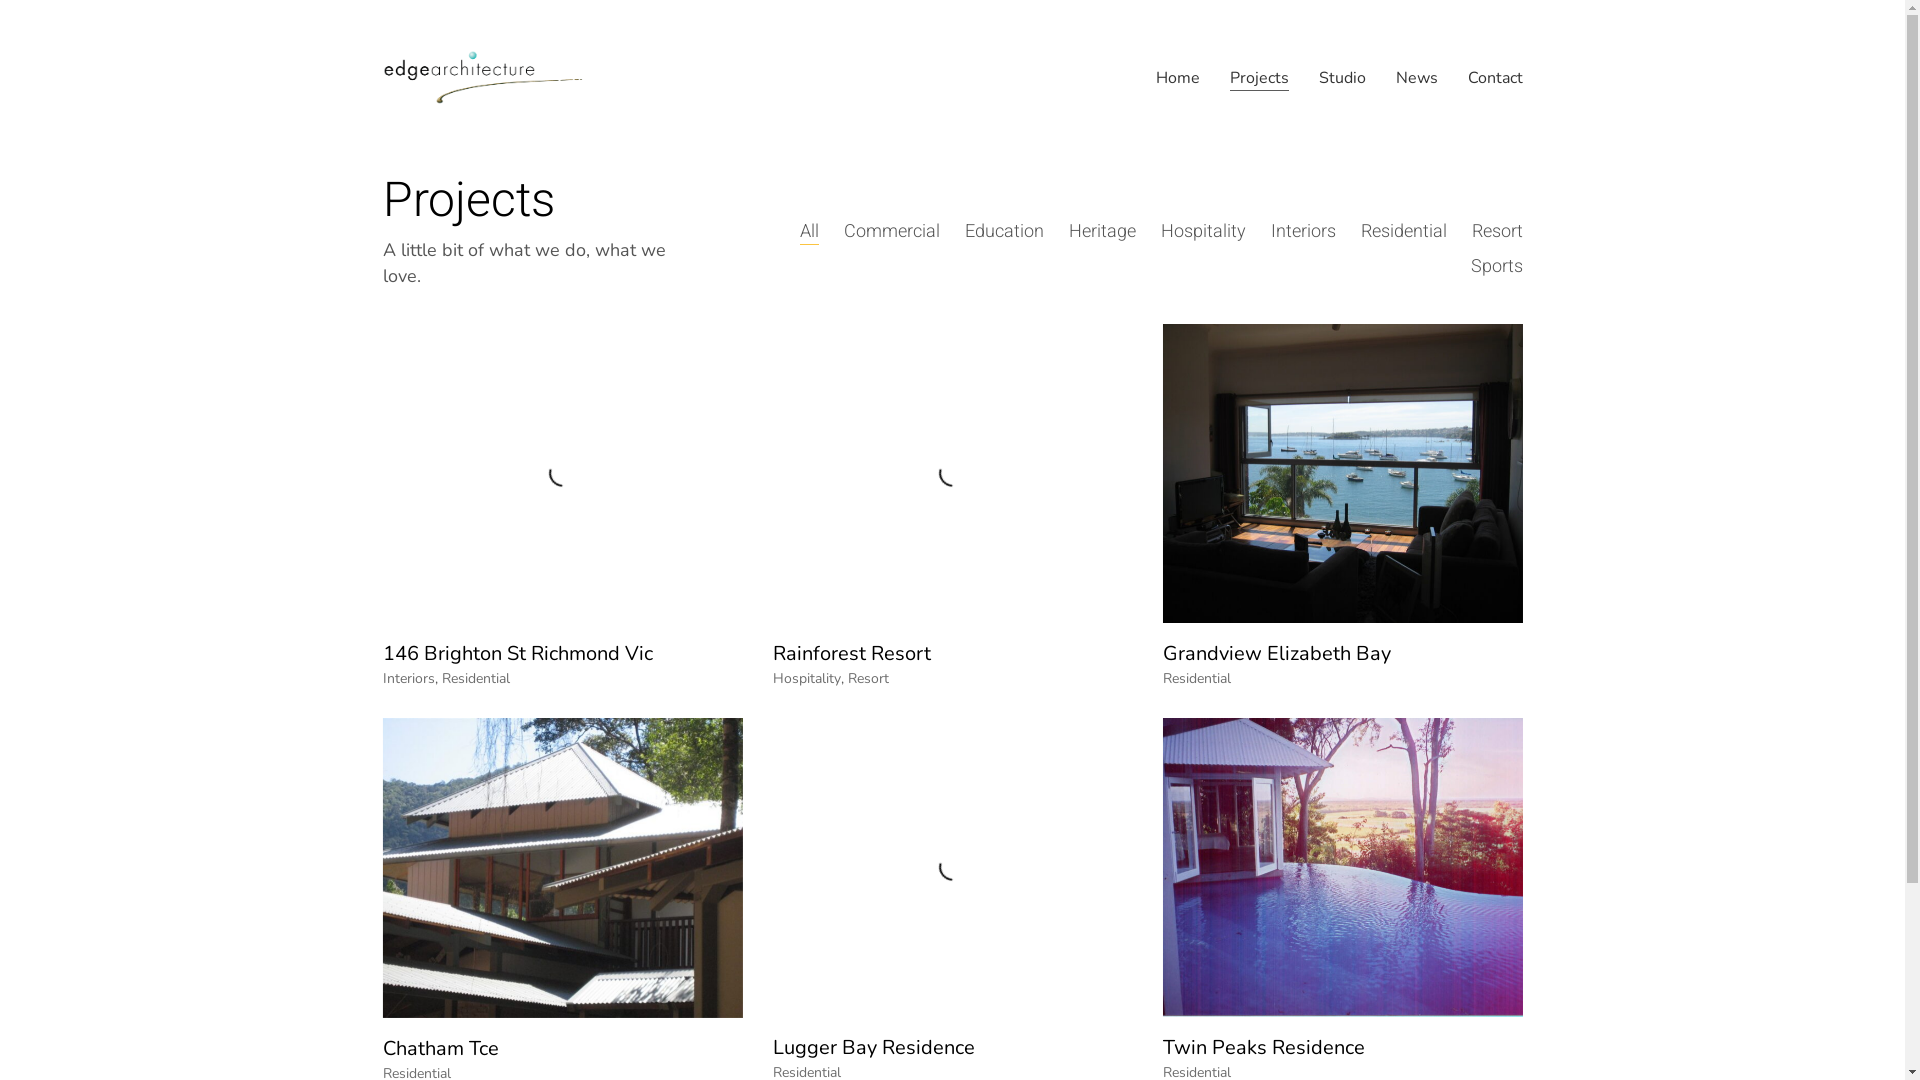 This screenshot has width=1920, height=1080. I want to click on Sports, so click(1496, 267).